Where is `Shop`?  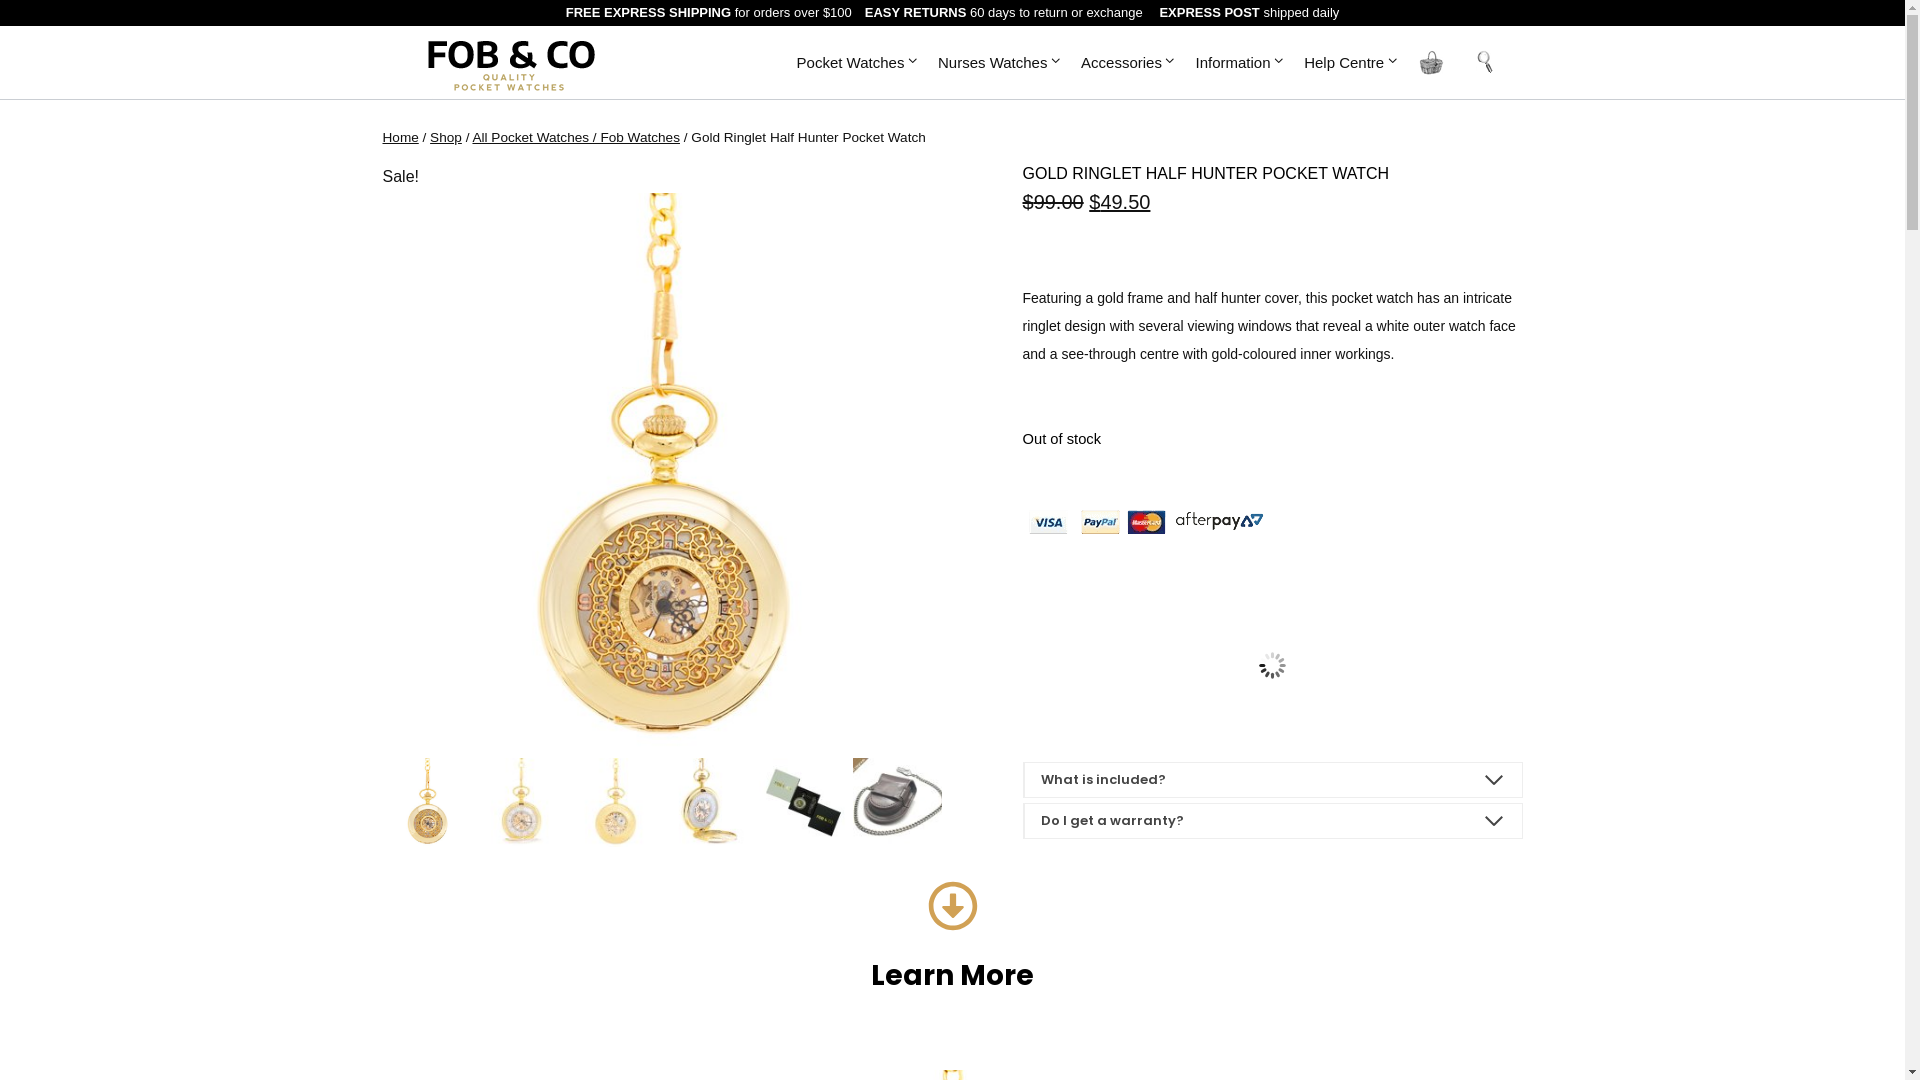
Shop is located at coordinates (446, 138).